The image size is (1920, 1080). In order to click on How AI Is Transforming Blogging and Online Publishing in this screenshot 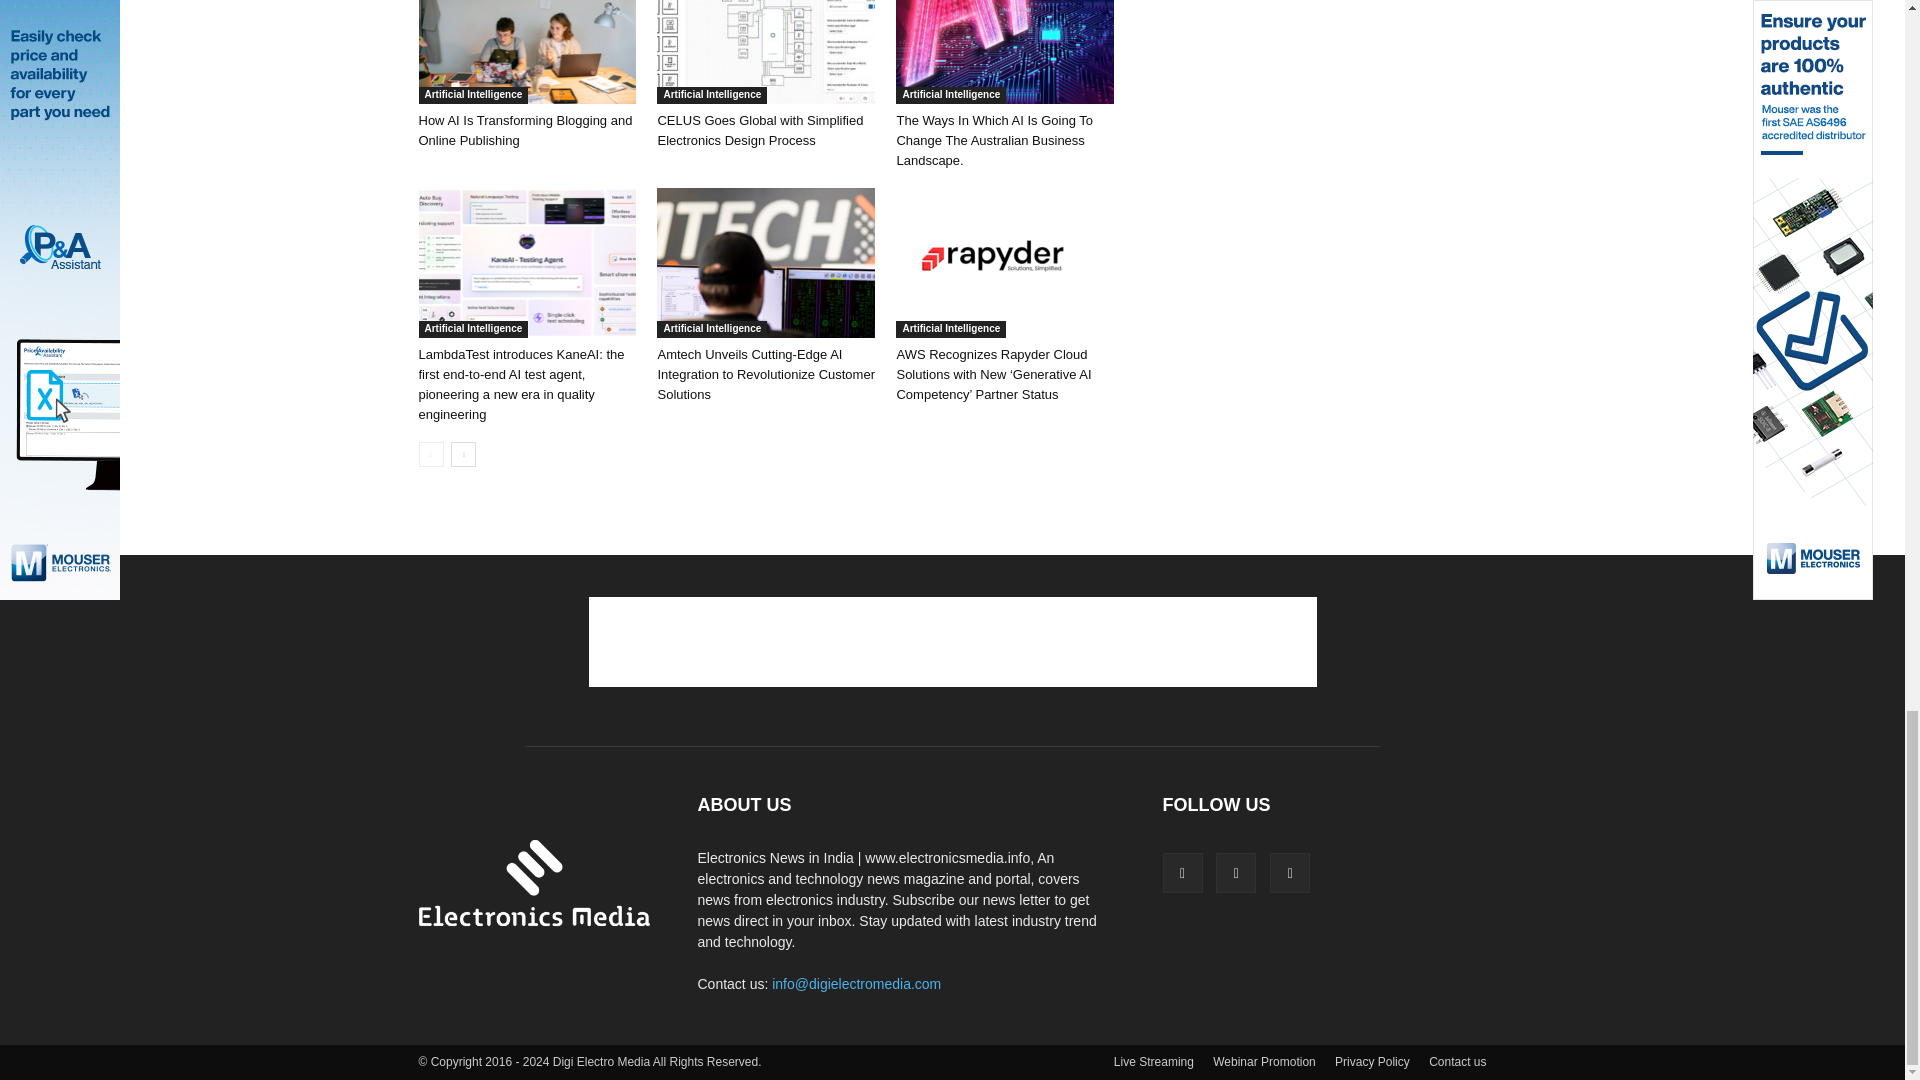, I will do `click(526, 52)`.